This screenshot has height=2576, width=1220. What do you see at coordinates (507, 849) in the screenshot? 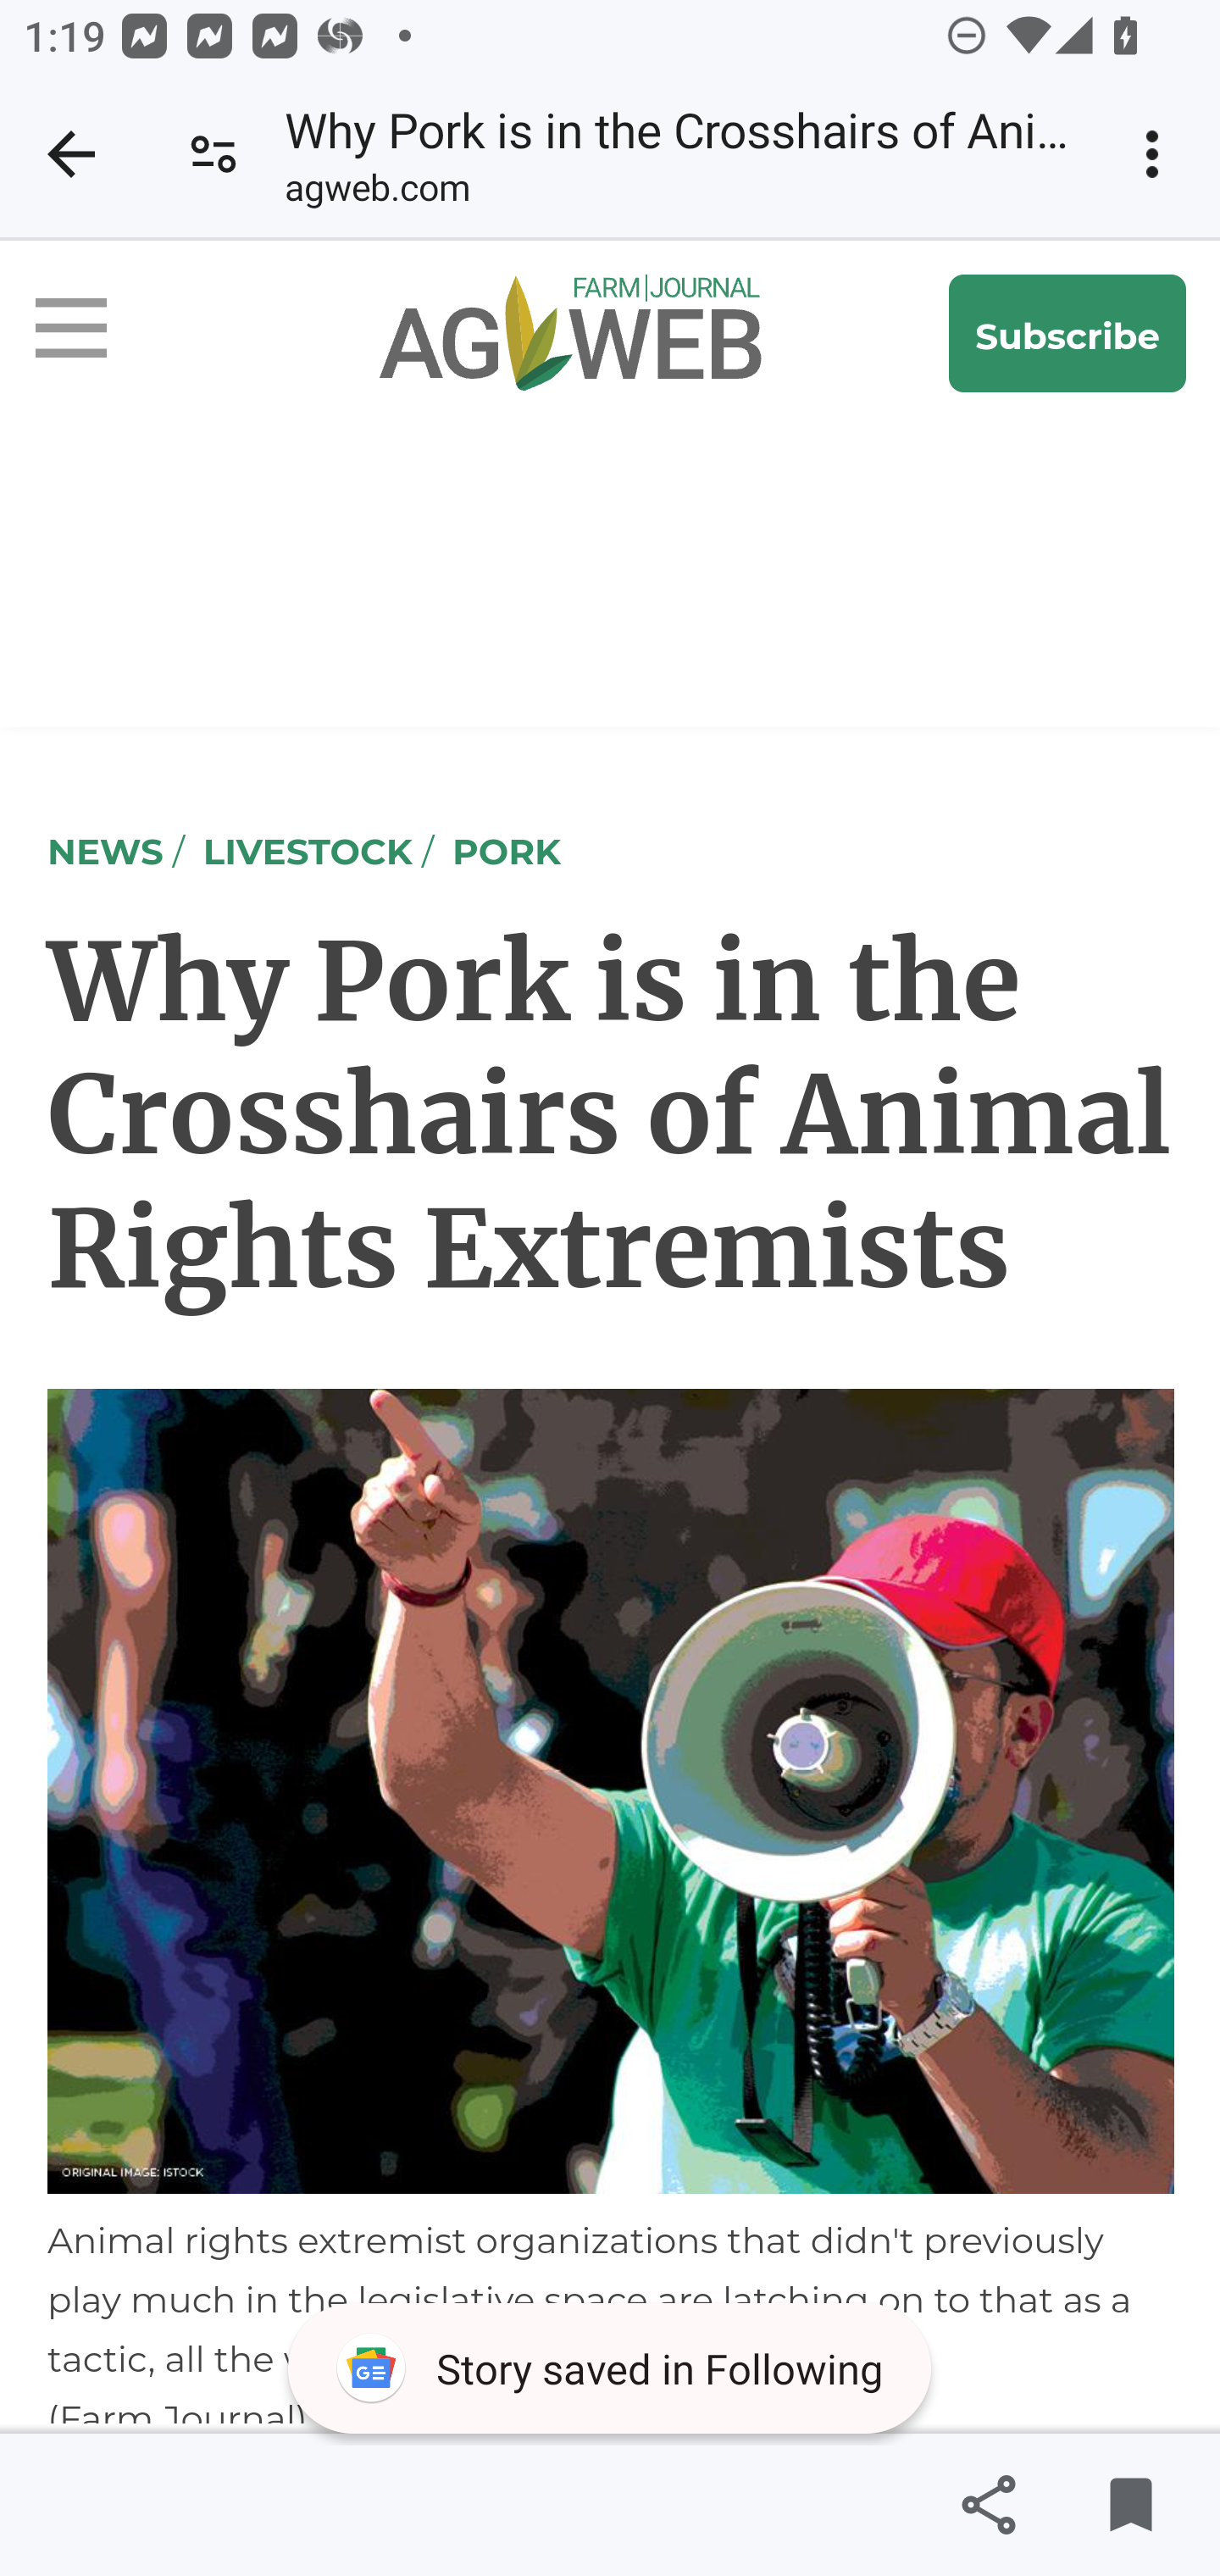
I see `PORK` at bounding box center [507, 849].